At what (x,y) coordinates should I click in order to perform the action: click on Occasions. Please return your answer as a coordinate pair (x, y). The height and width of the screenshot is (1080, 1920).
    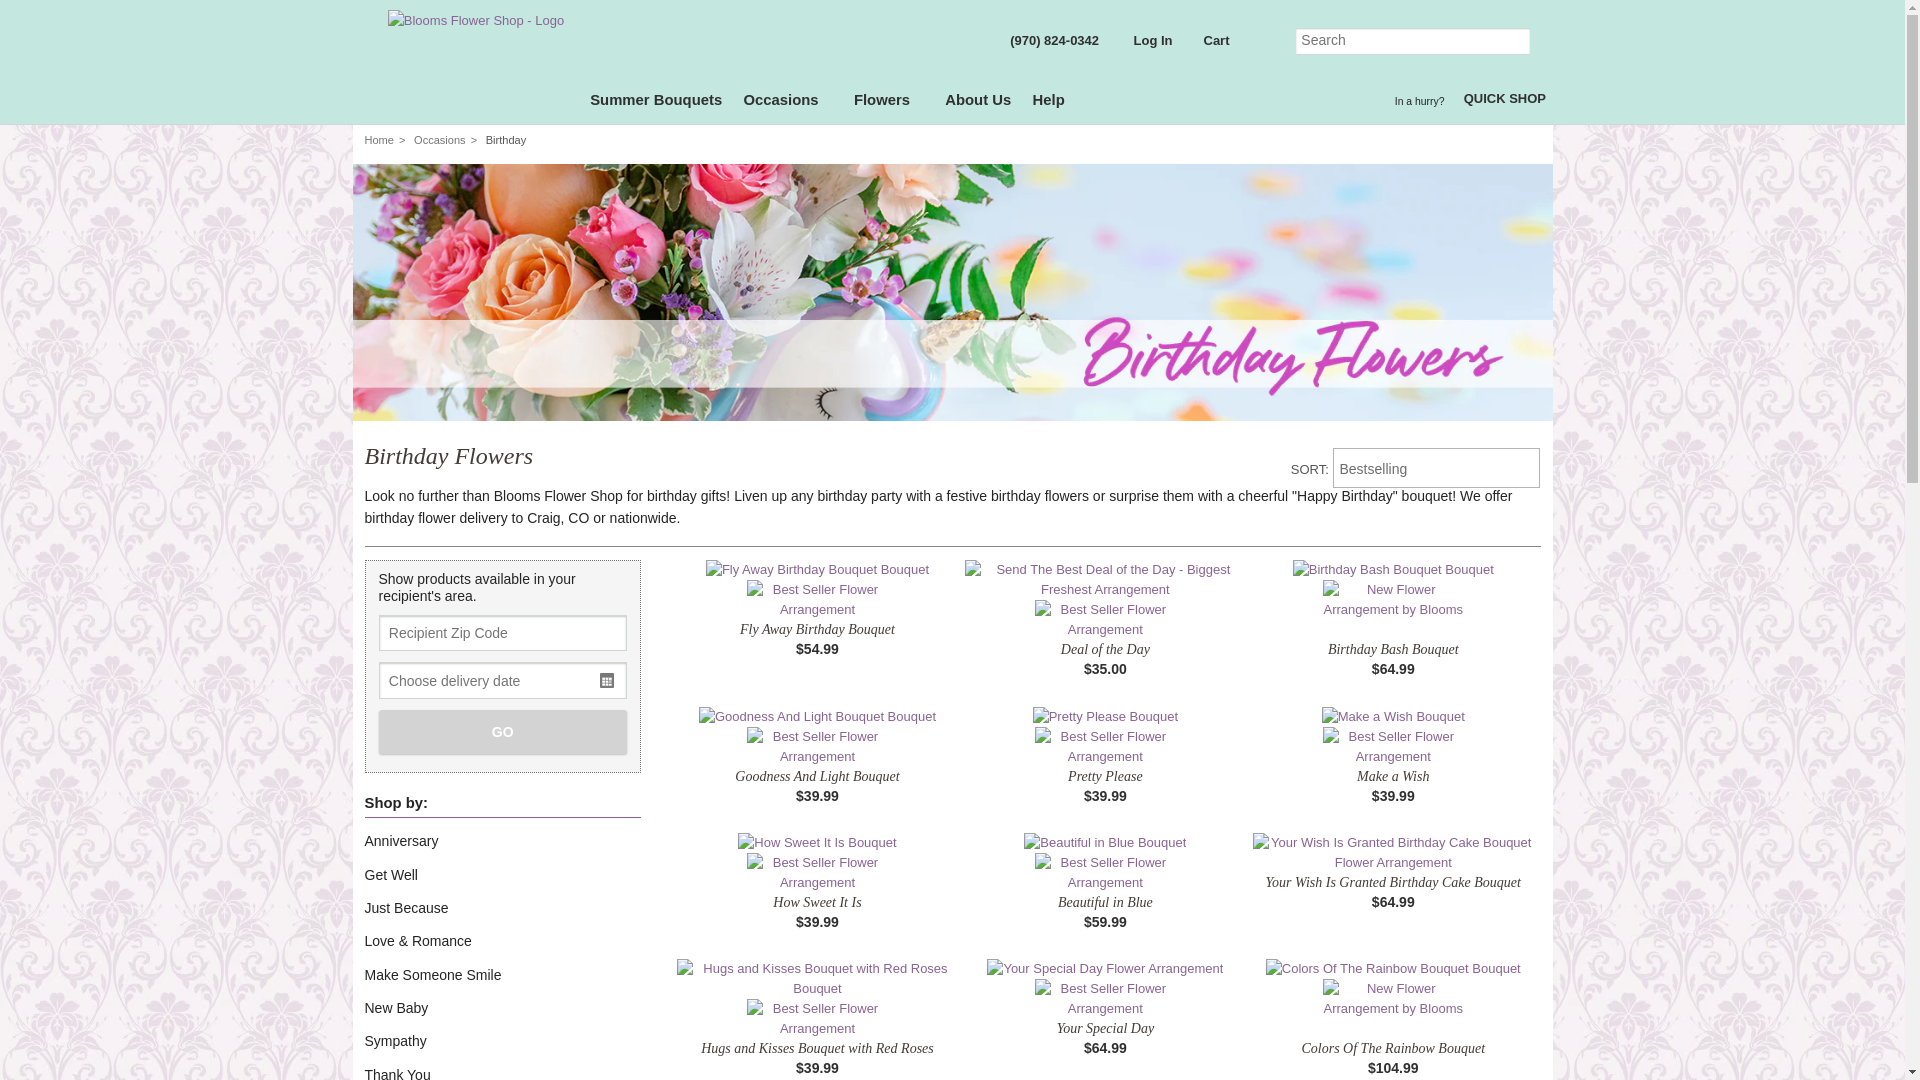
    Looking at the image, I should click on (788, 103).